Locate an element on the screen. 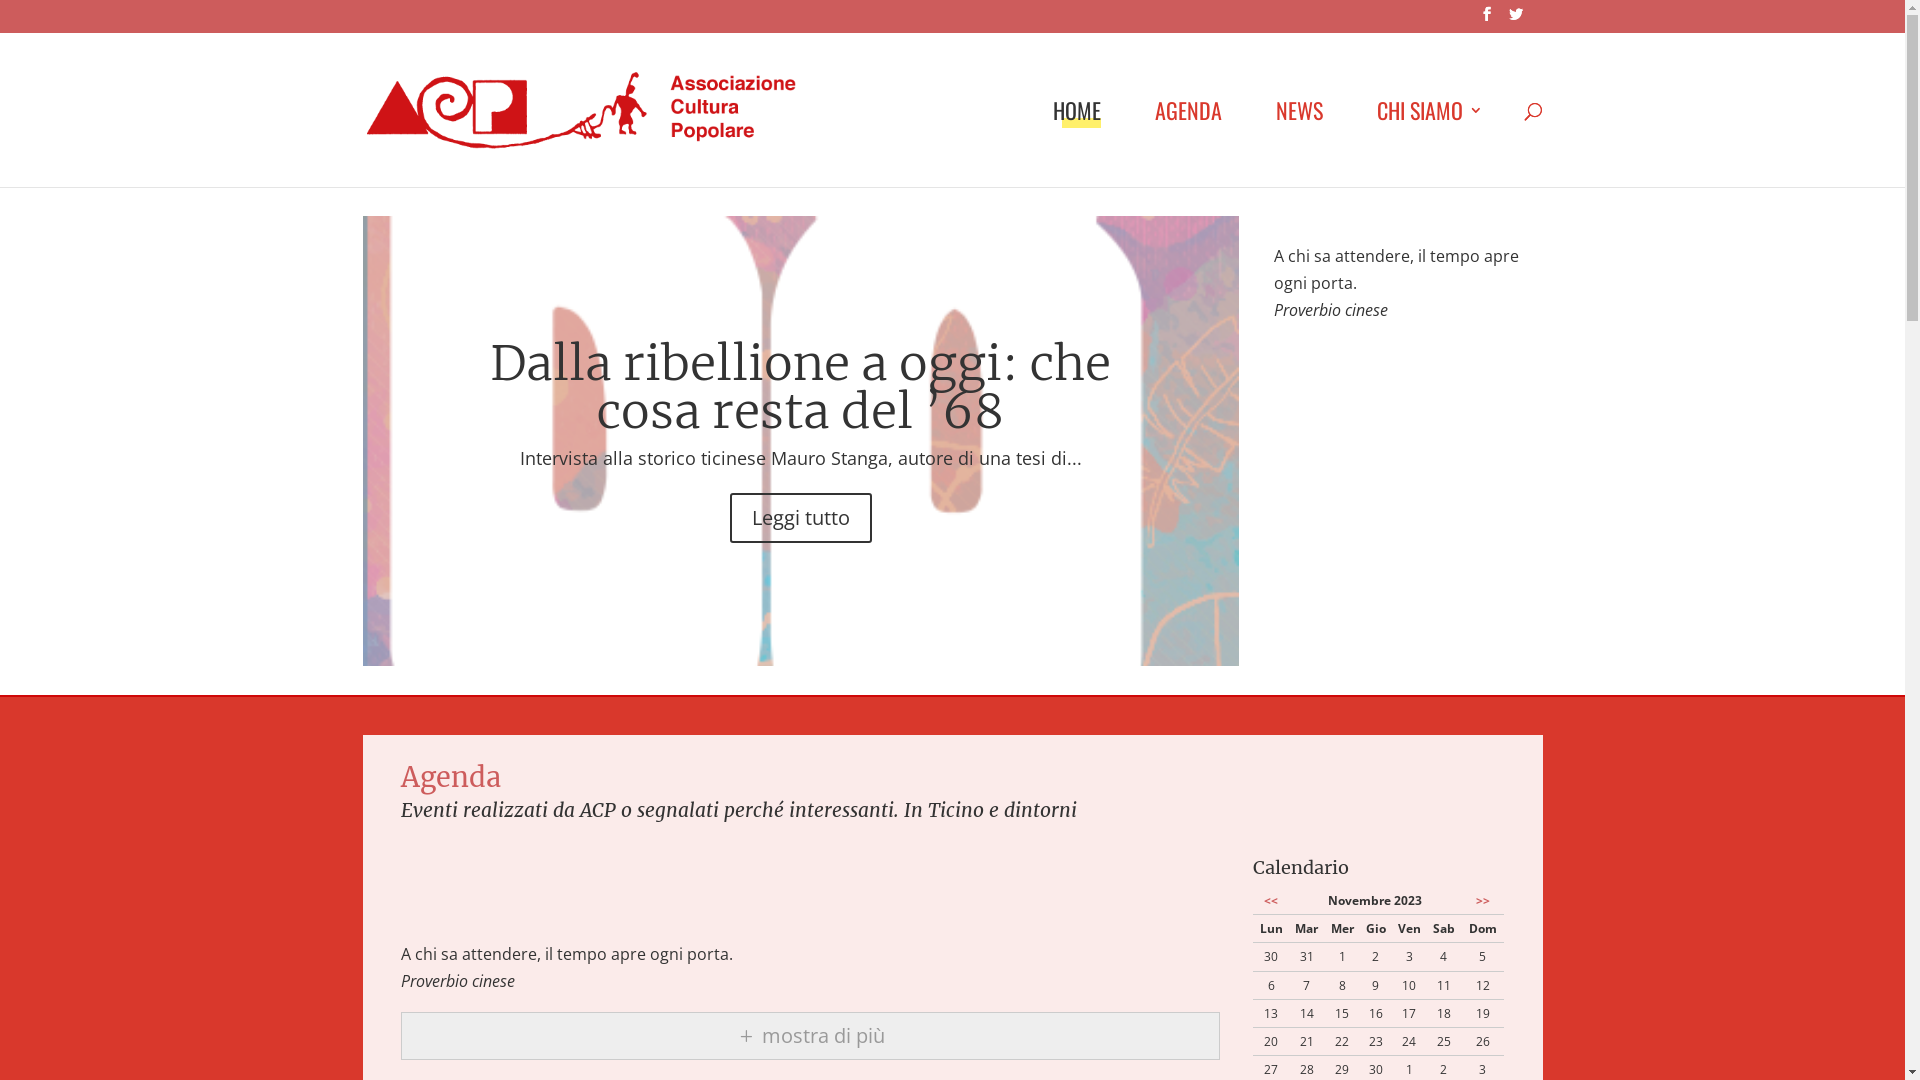 The width and height of the screenshot is (1920, 1080). >> is located at coordinates (1483, 900).